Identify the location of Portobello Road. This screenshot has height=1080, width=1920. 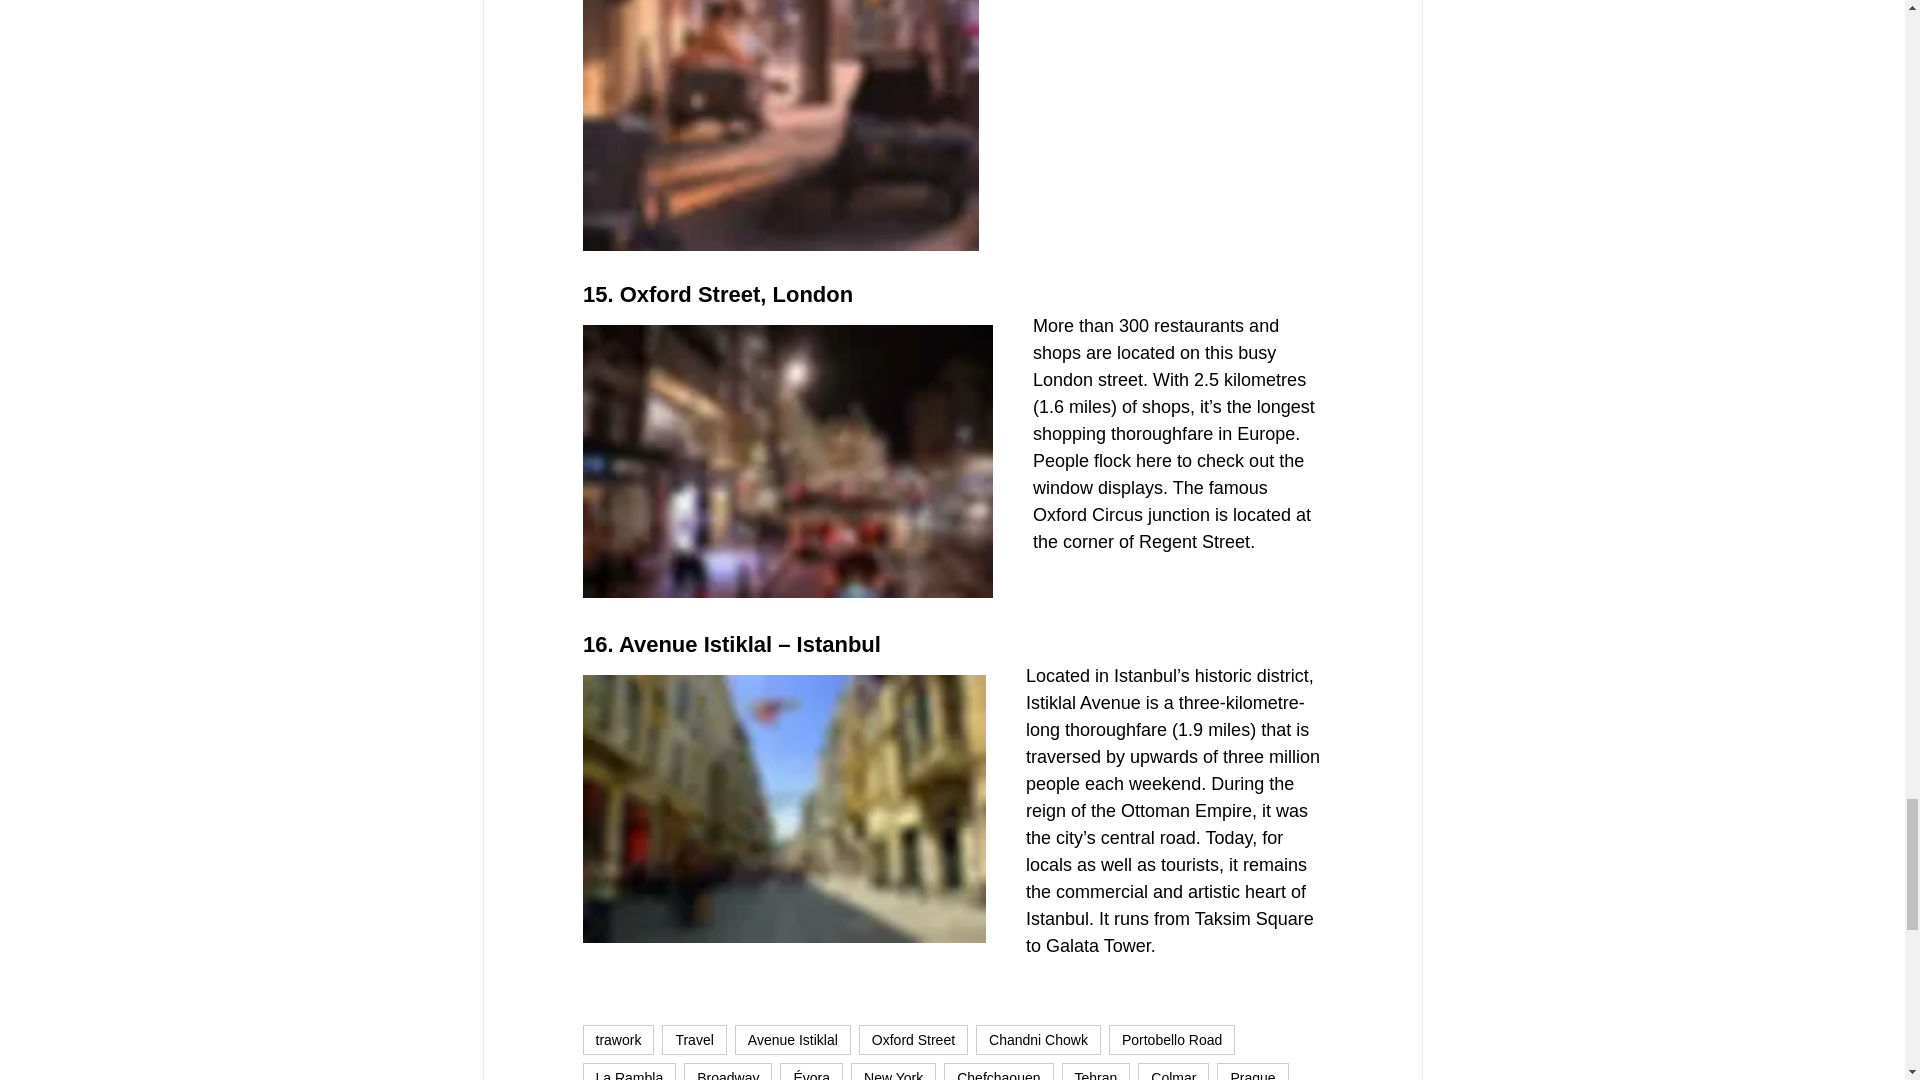
(1172, 1040).